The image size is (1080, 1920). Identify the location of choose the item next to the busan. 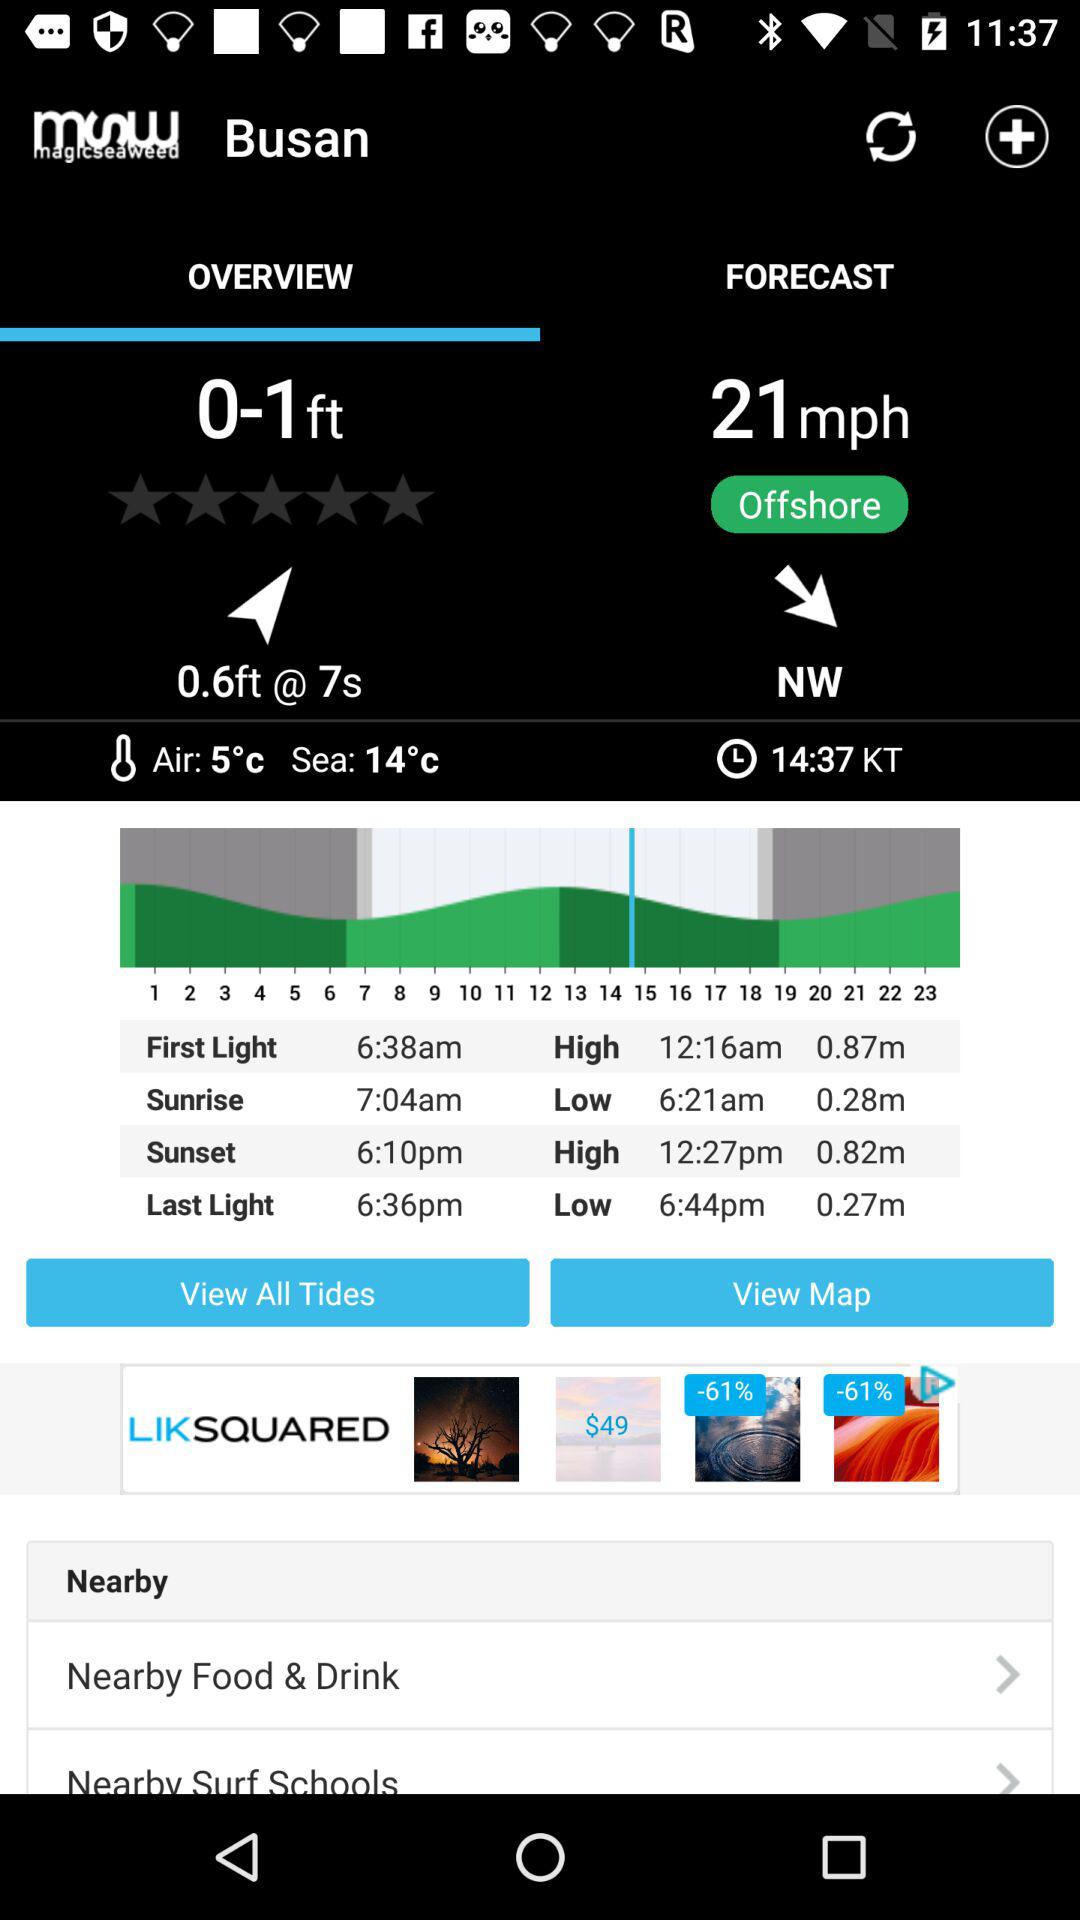
(106, 136).